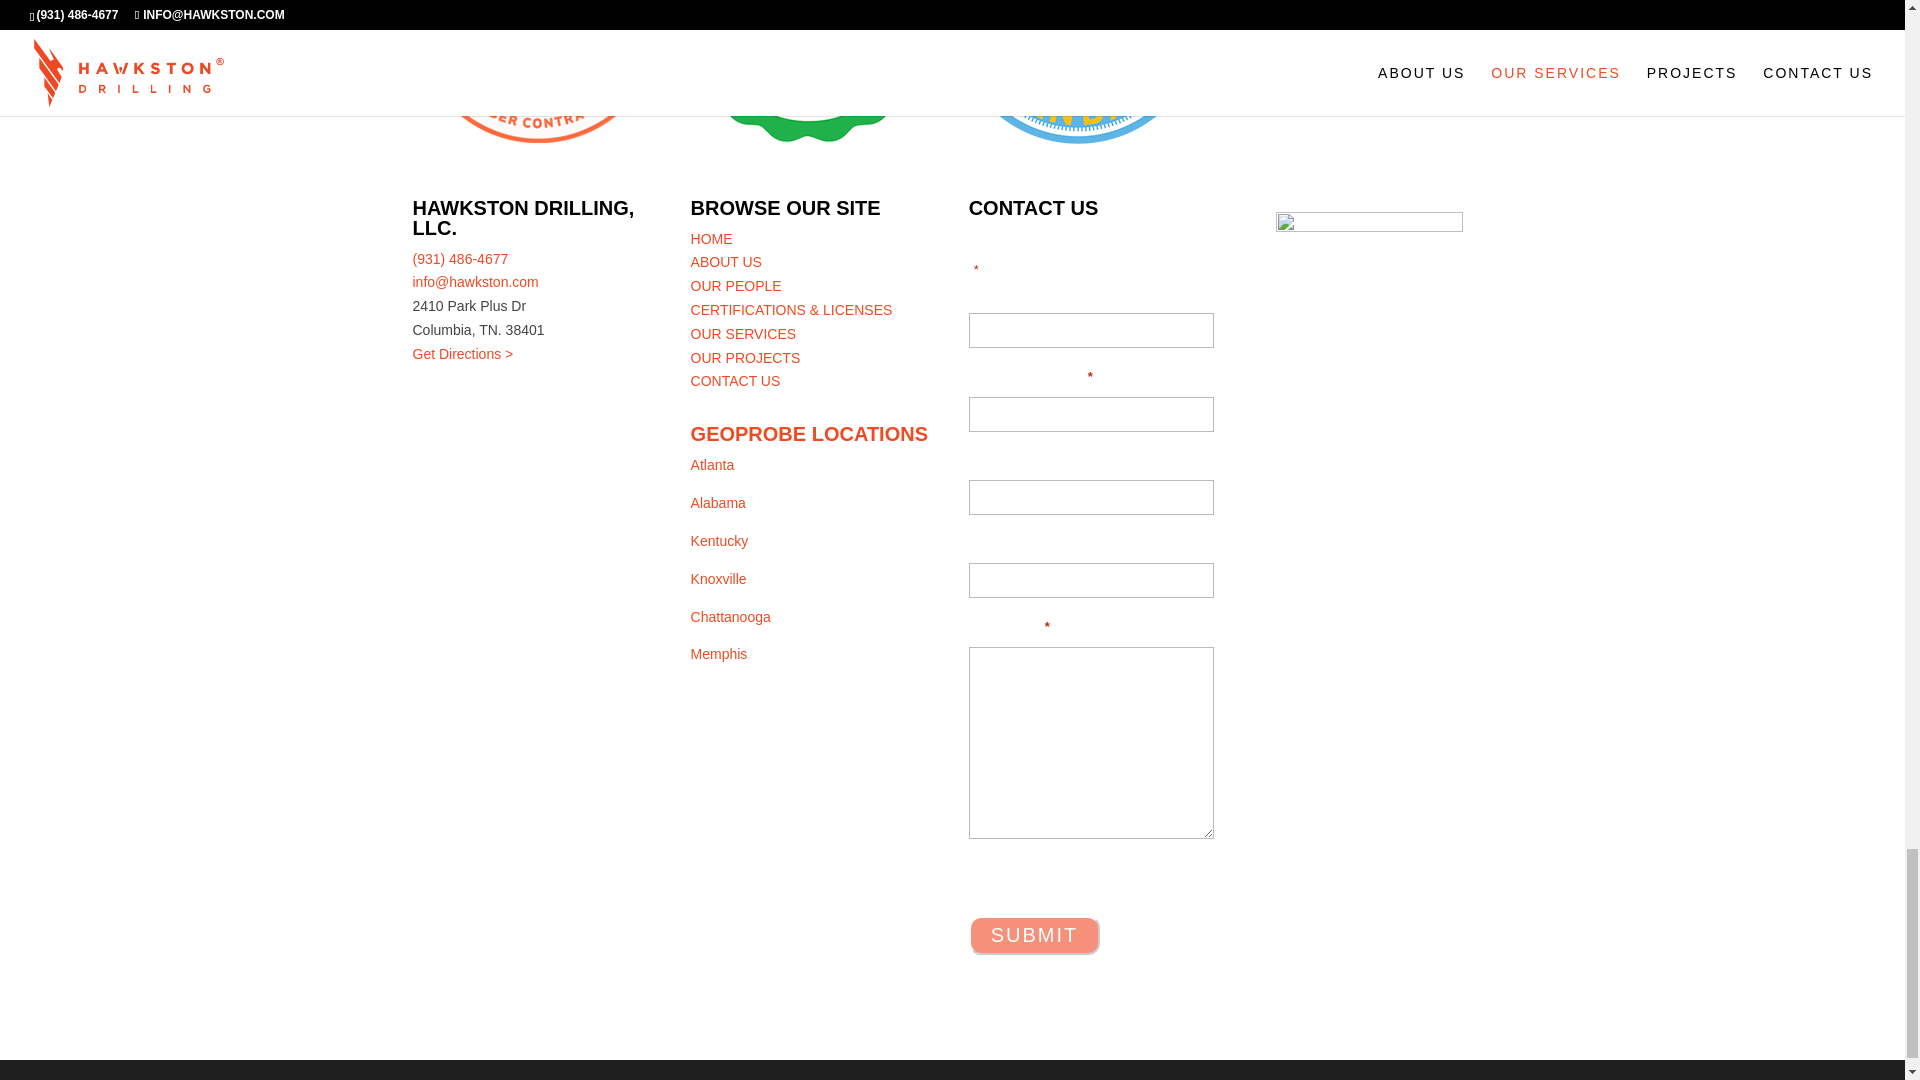 This screenshot has width=1920, height=1080. Describe the element at coordinates (1076, 72) in the screenshot. I see `GSS-LOGO` at that location.